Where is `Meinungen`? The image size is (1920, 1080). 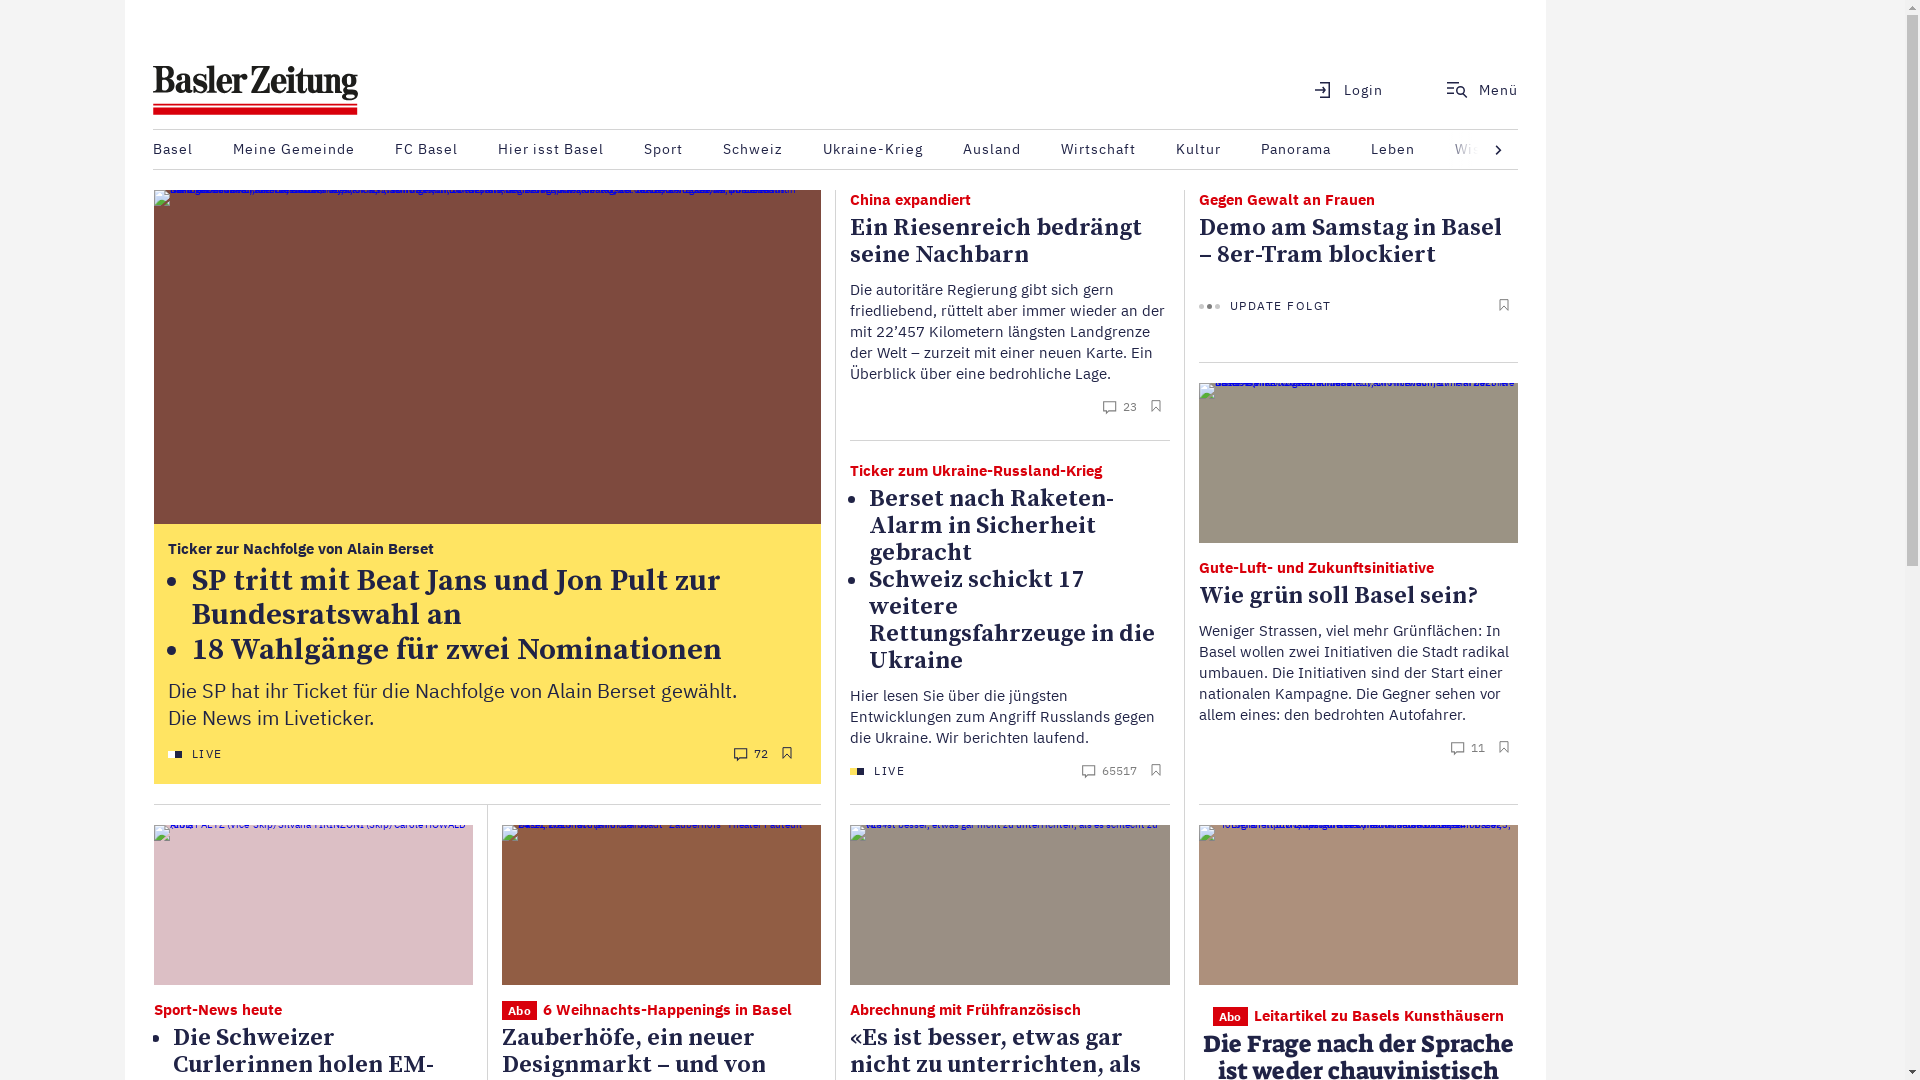 Meinungen is located at coordinates (1586, 150).